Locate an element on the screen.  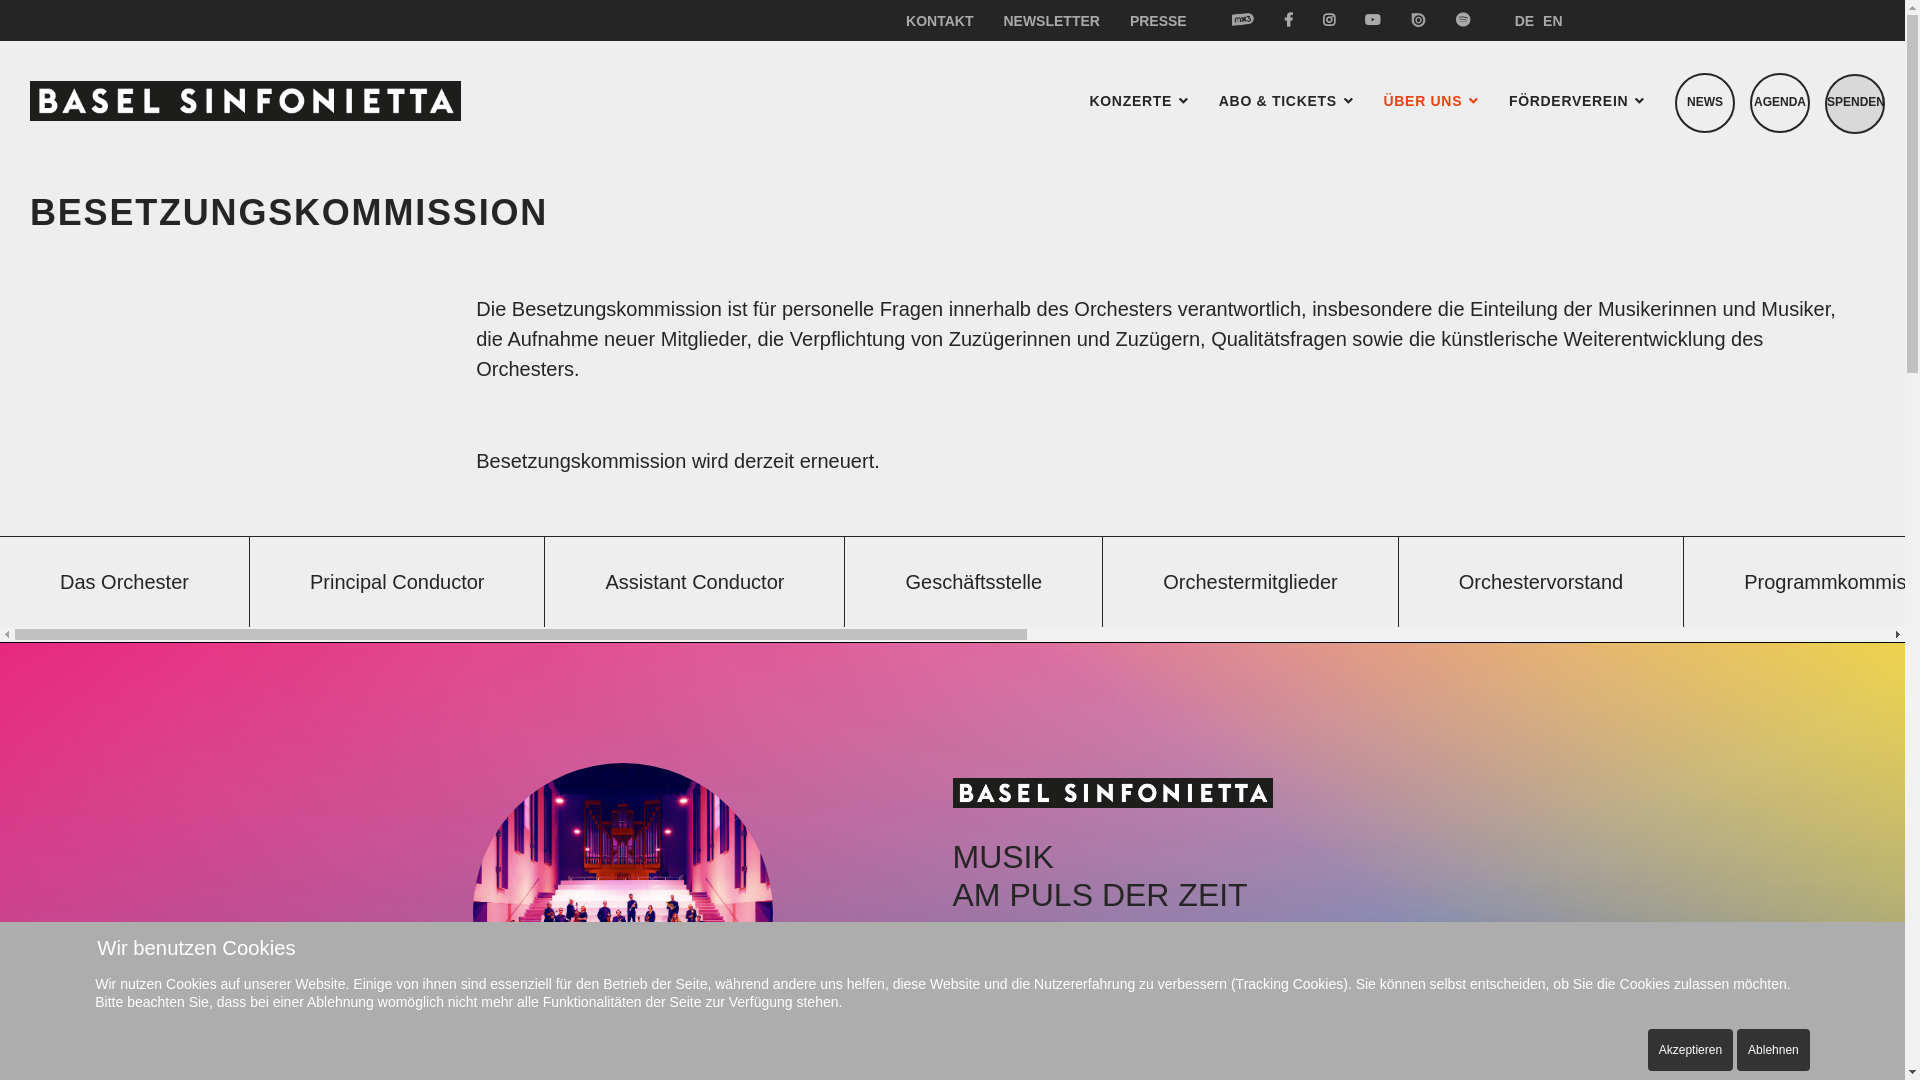
YouTube is located at coordinates (1373, 20).